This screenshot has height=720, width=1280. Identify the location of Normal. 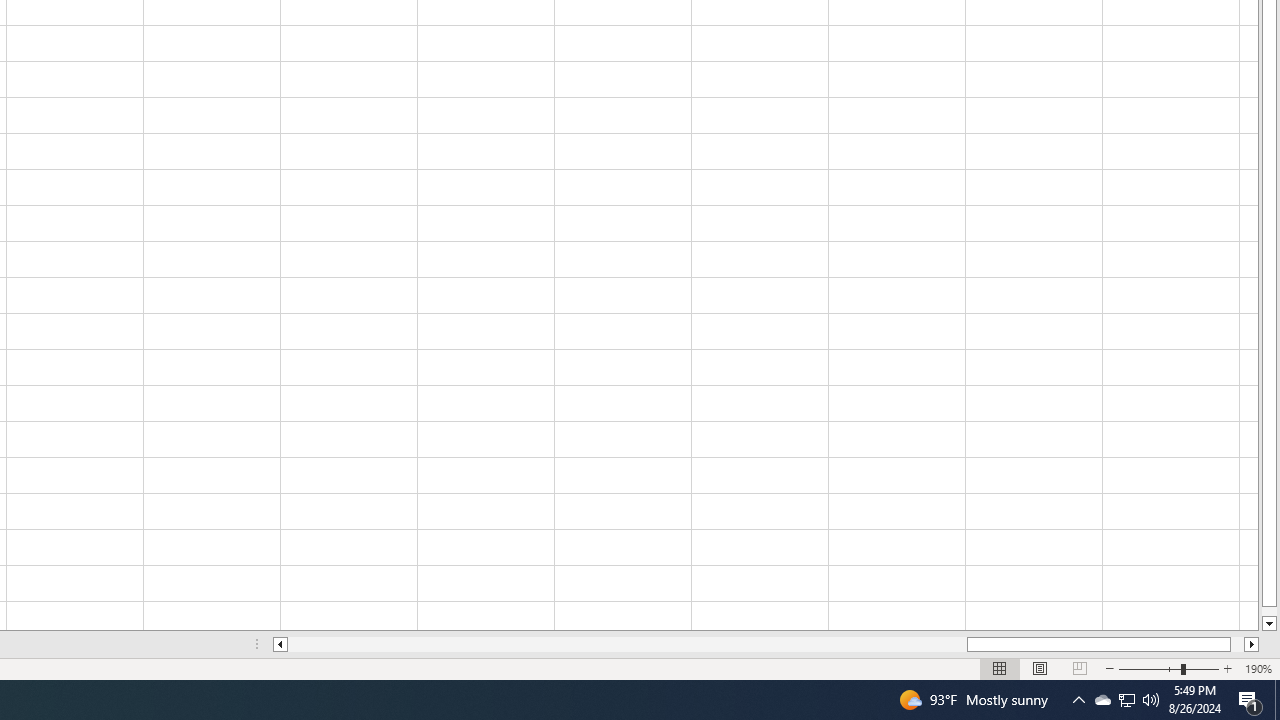
(1000, 668).